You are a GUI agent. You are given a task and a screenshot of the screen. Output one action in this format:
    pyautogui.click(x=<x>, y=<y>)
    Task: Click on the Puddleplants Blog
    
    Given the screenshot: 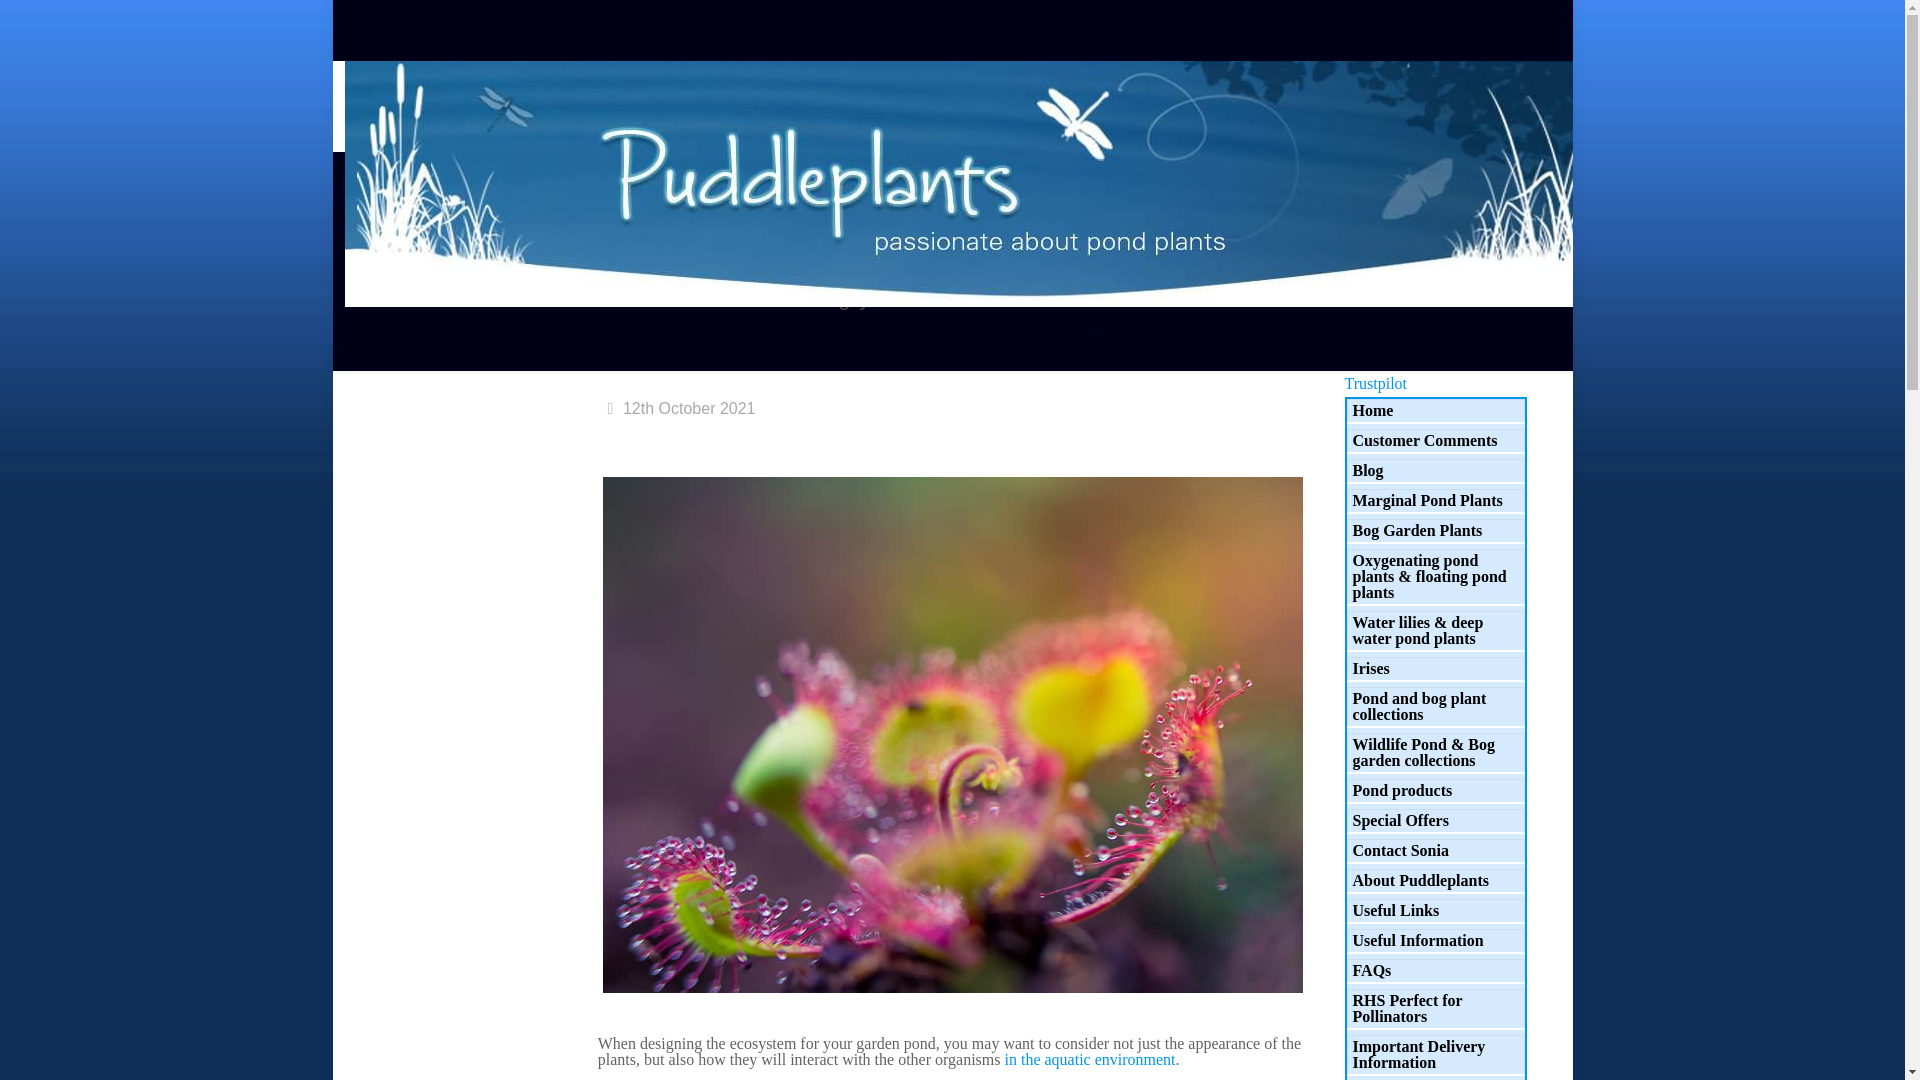 What is the action you would take?
    pyautogui.click(x=806, y=332)
    